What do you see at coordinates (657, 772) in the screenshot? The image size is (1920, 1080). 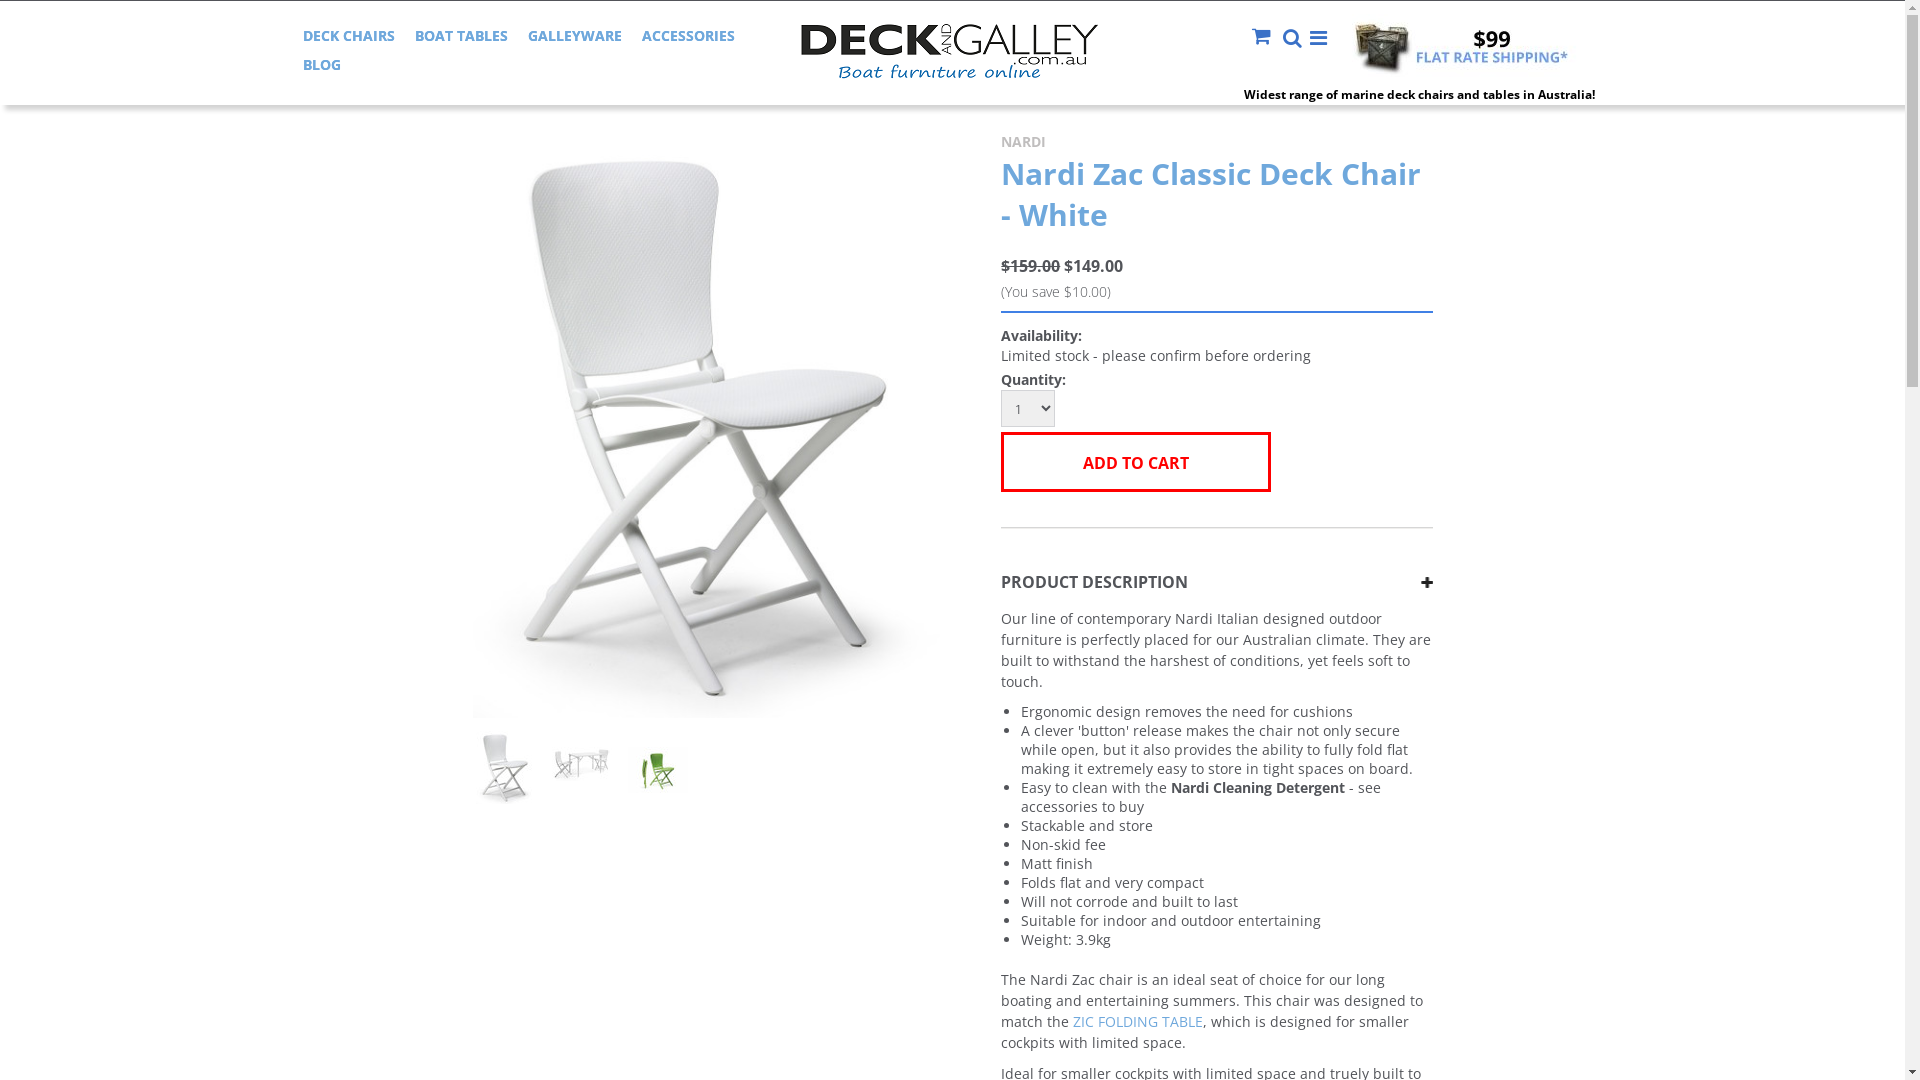 I see `0` at bounding box center [657, 772].